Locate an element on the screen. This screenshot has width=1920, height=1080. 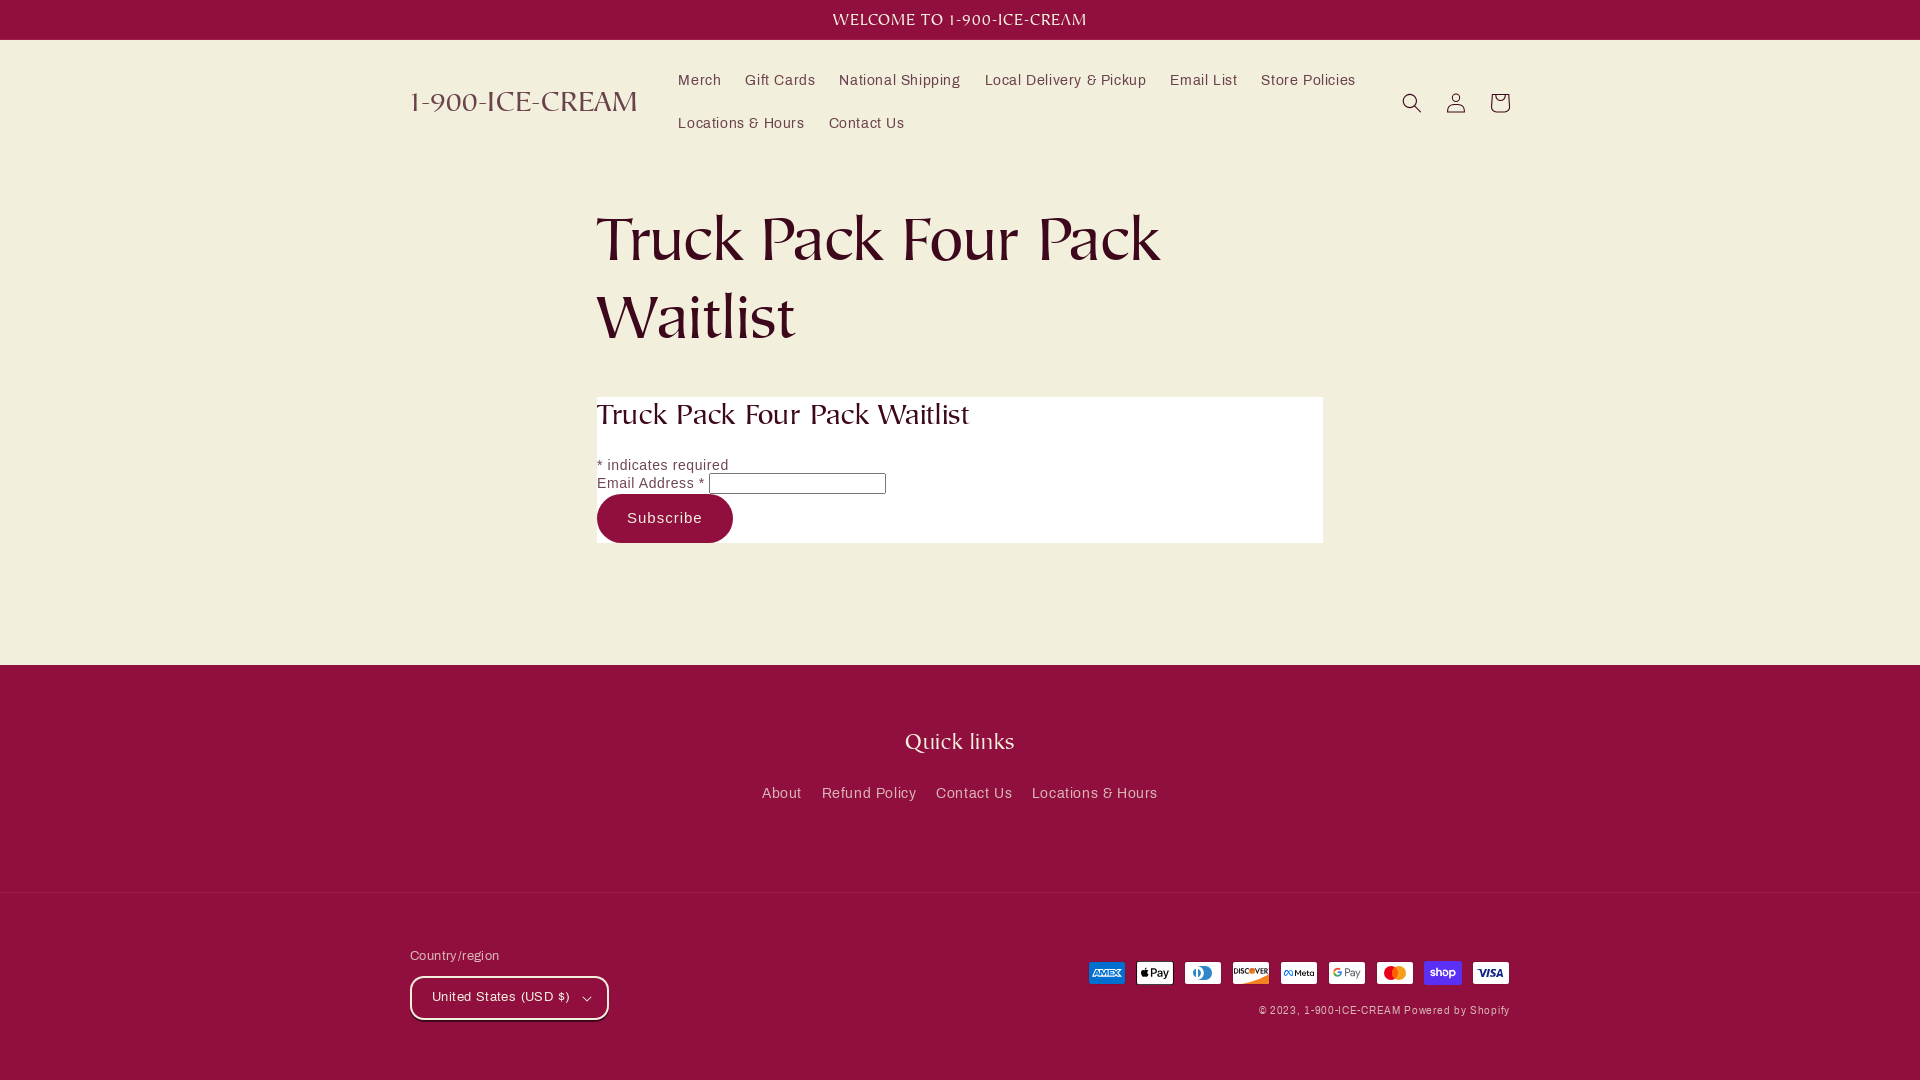
Subscribe is located at coordinates (665, 518).